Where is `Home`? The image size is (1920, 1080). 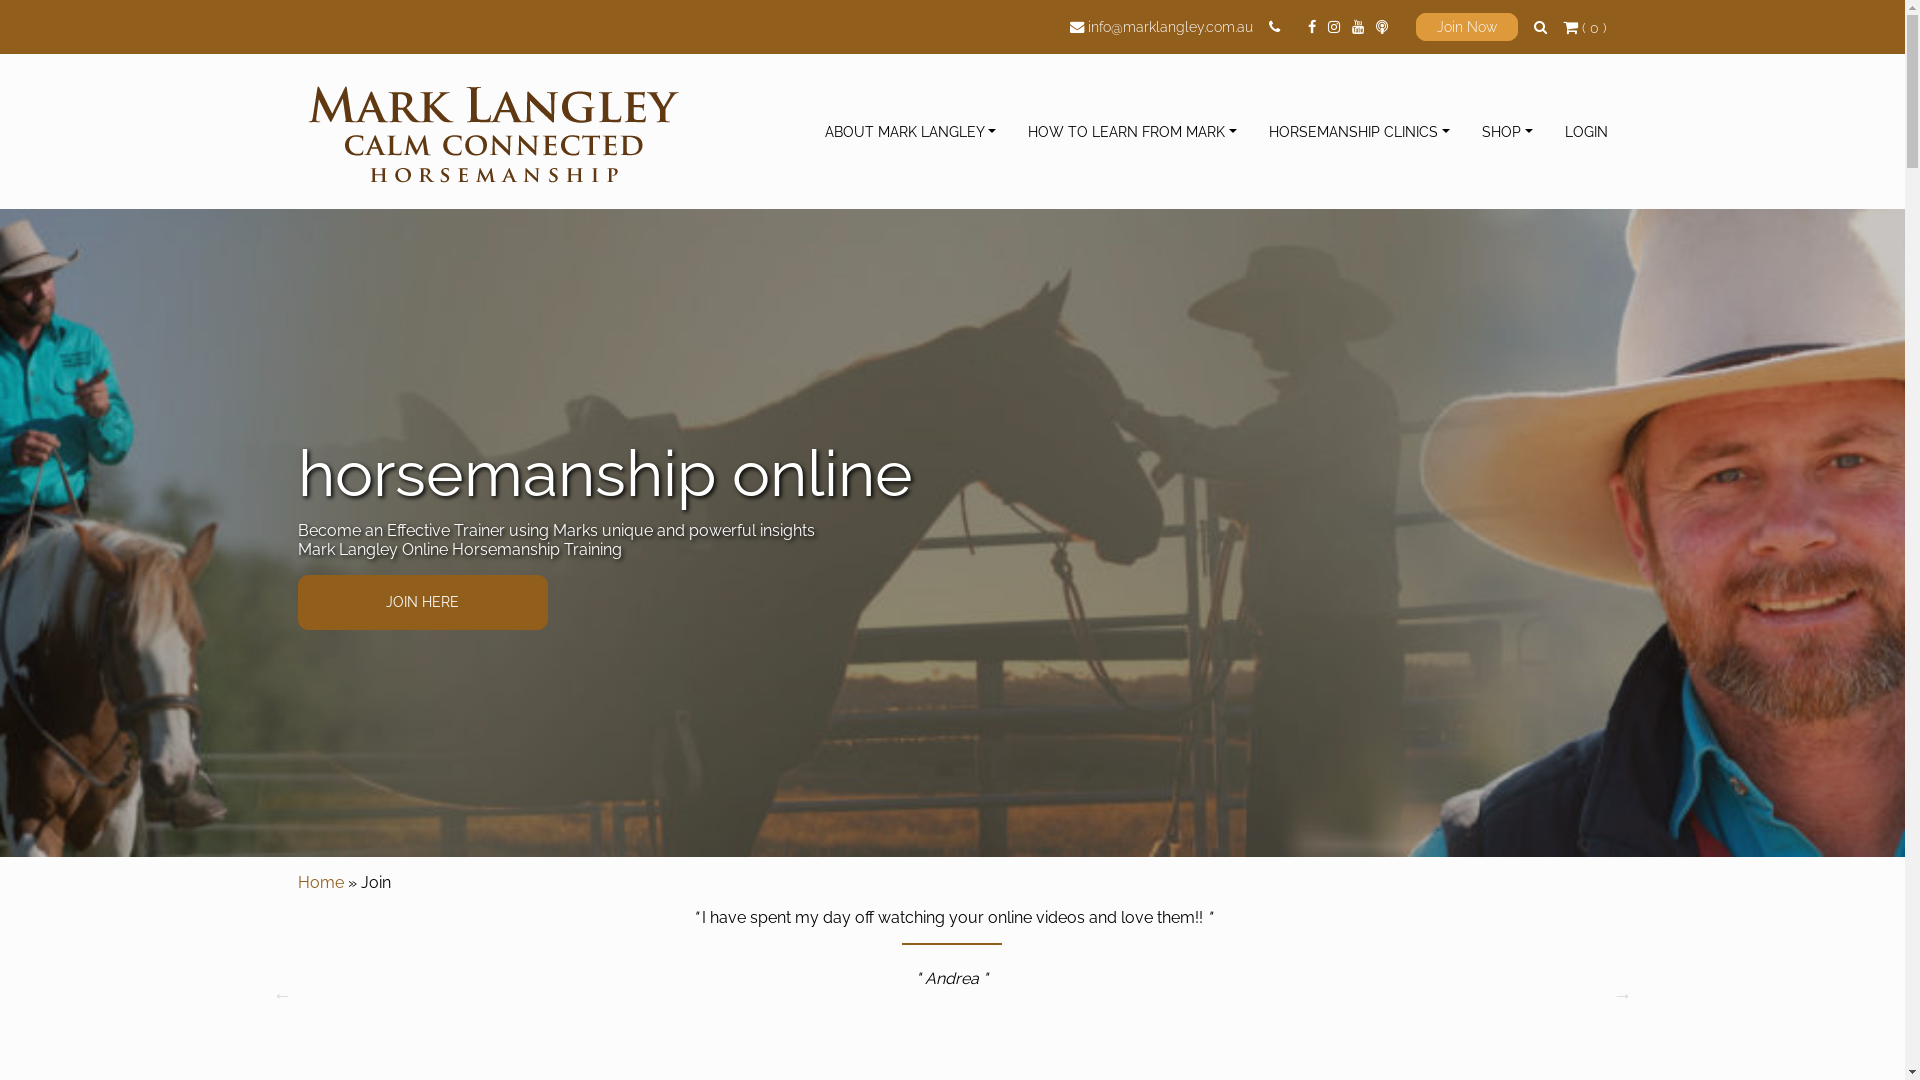
Home is located at coordinates (321, 882).